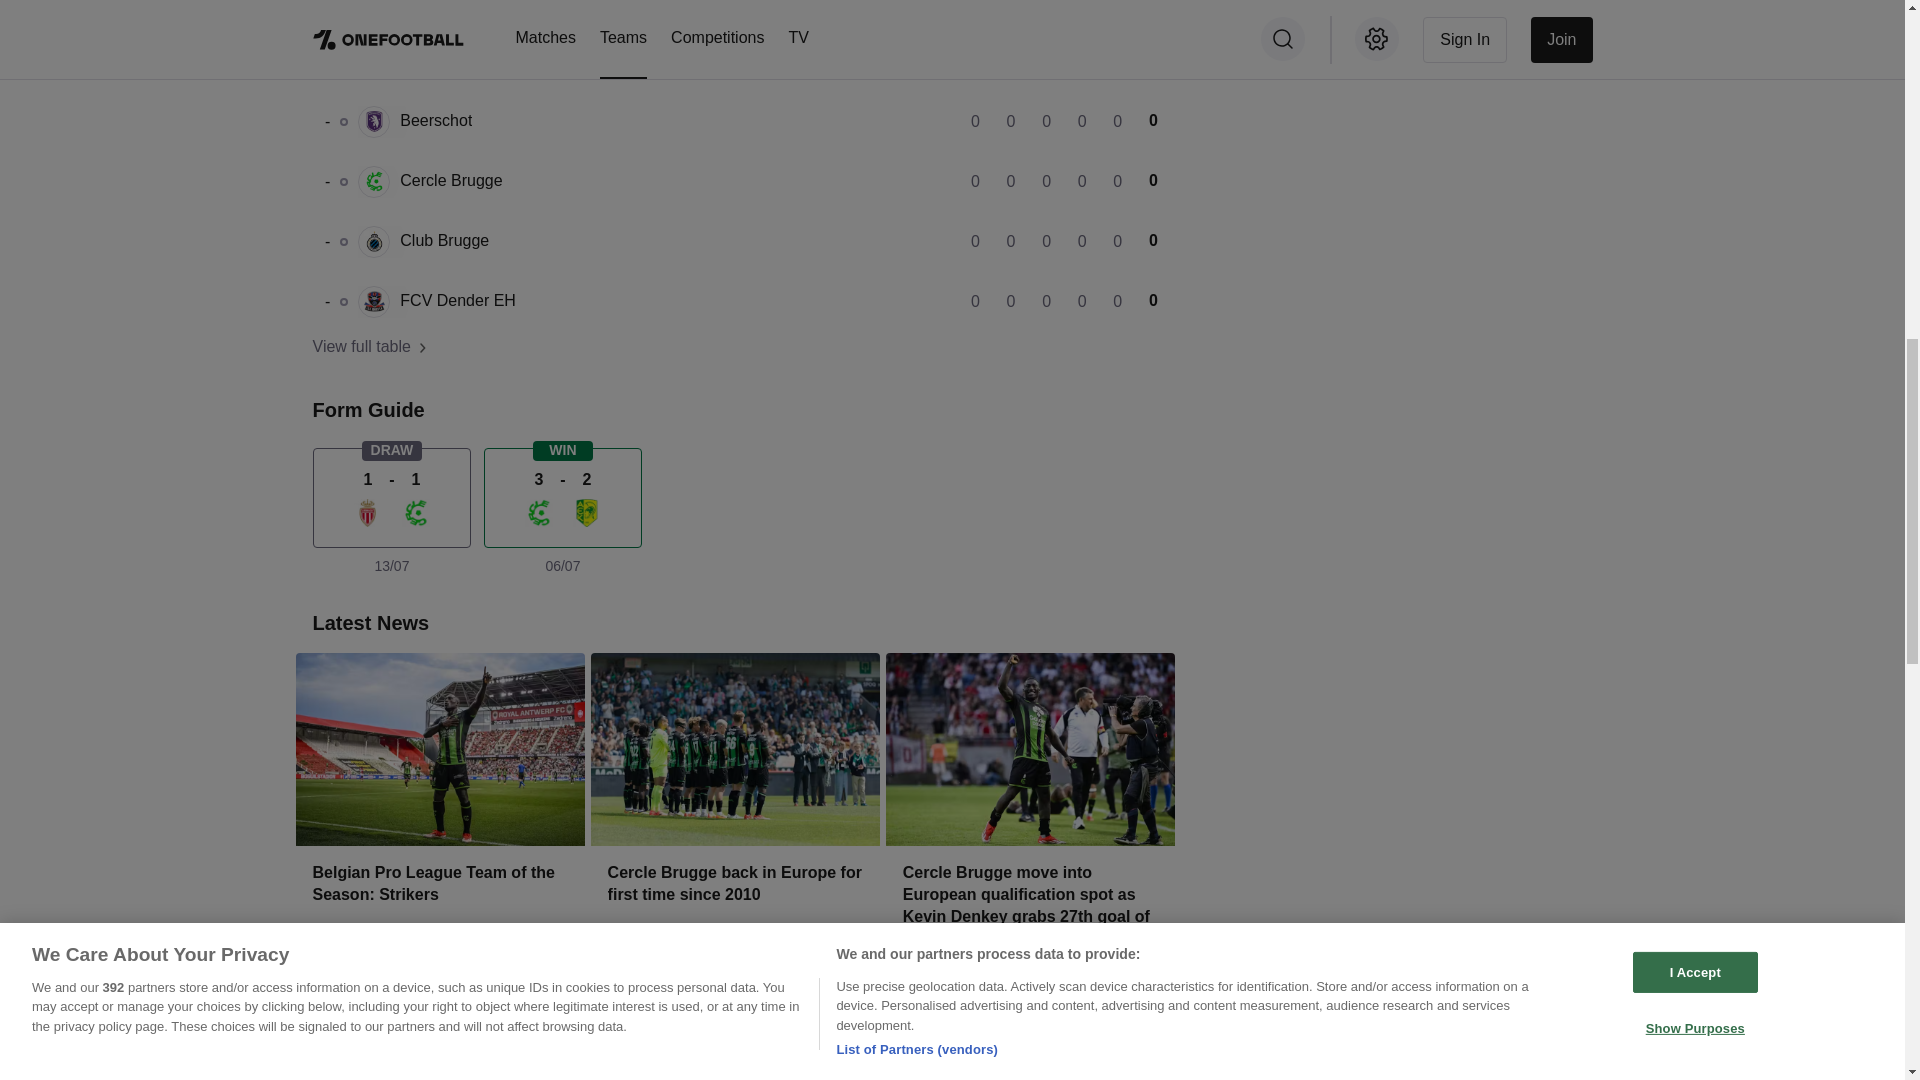 The image size is (1920, 1080). What do you see at coordinates (840, 988) in the screenshot?
I see `View full table` at bounding box center [840, 988].